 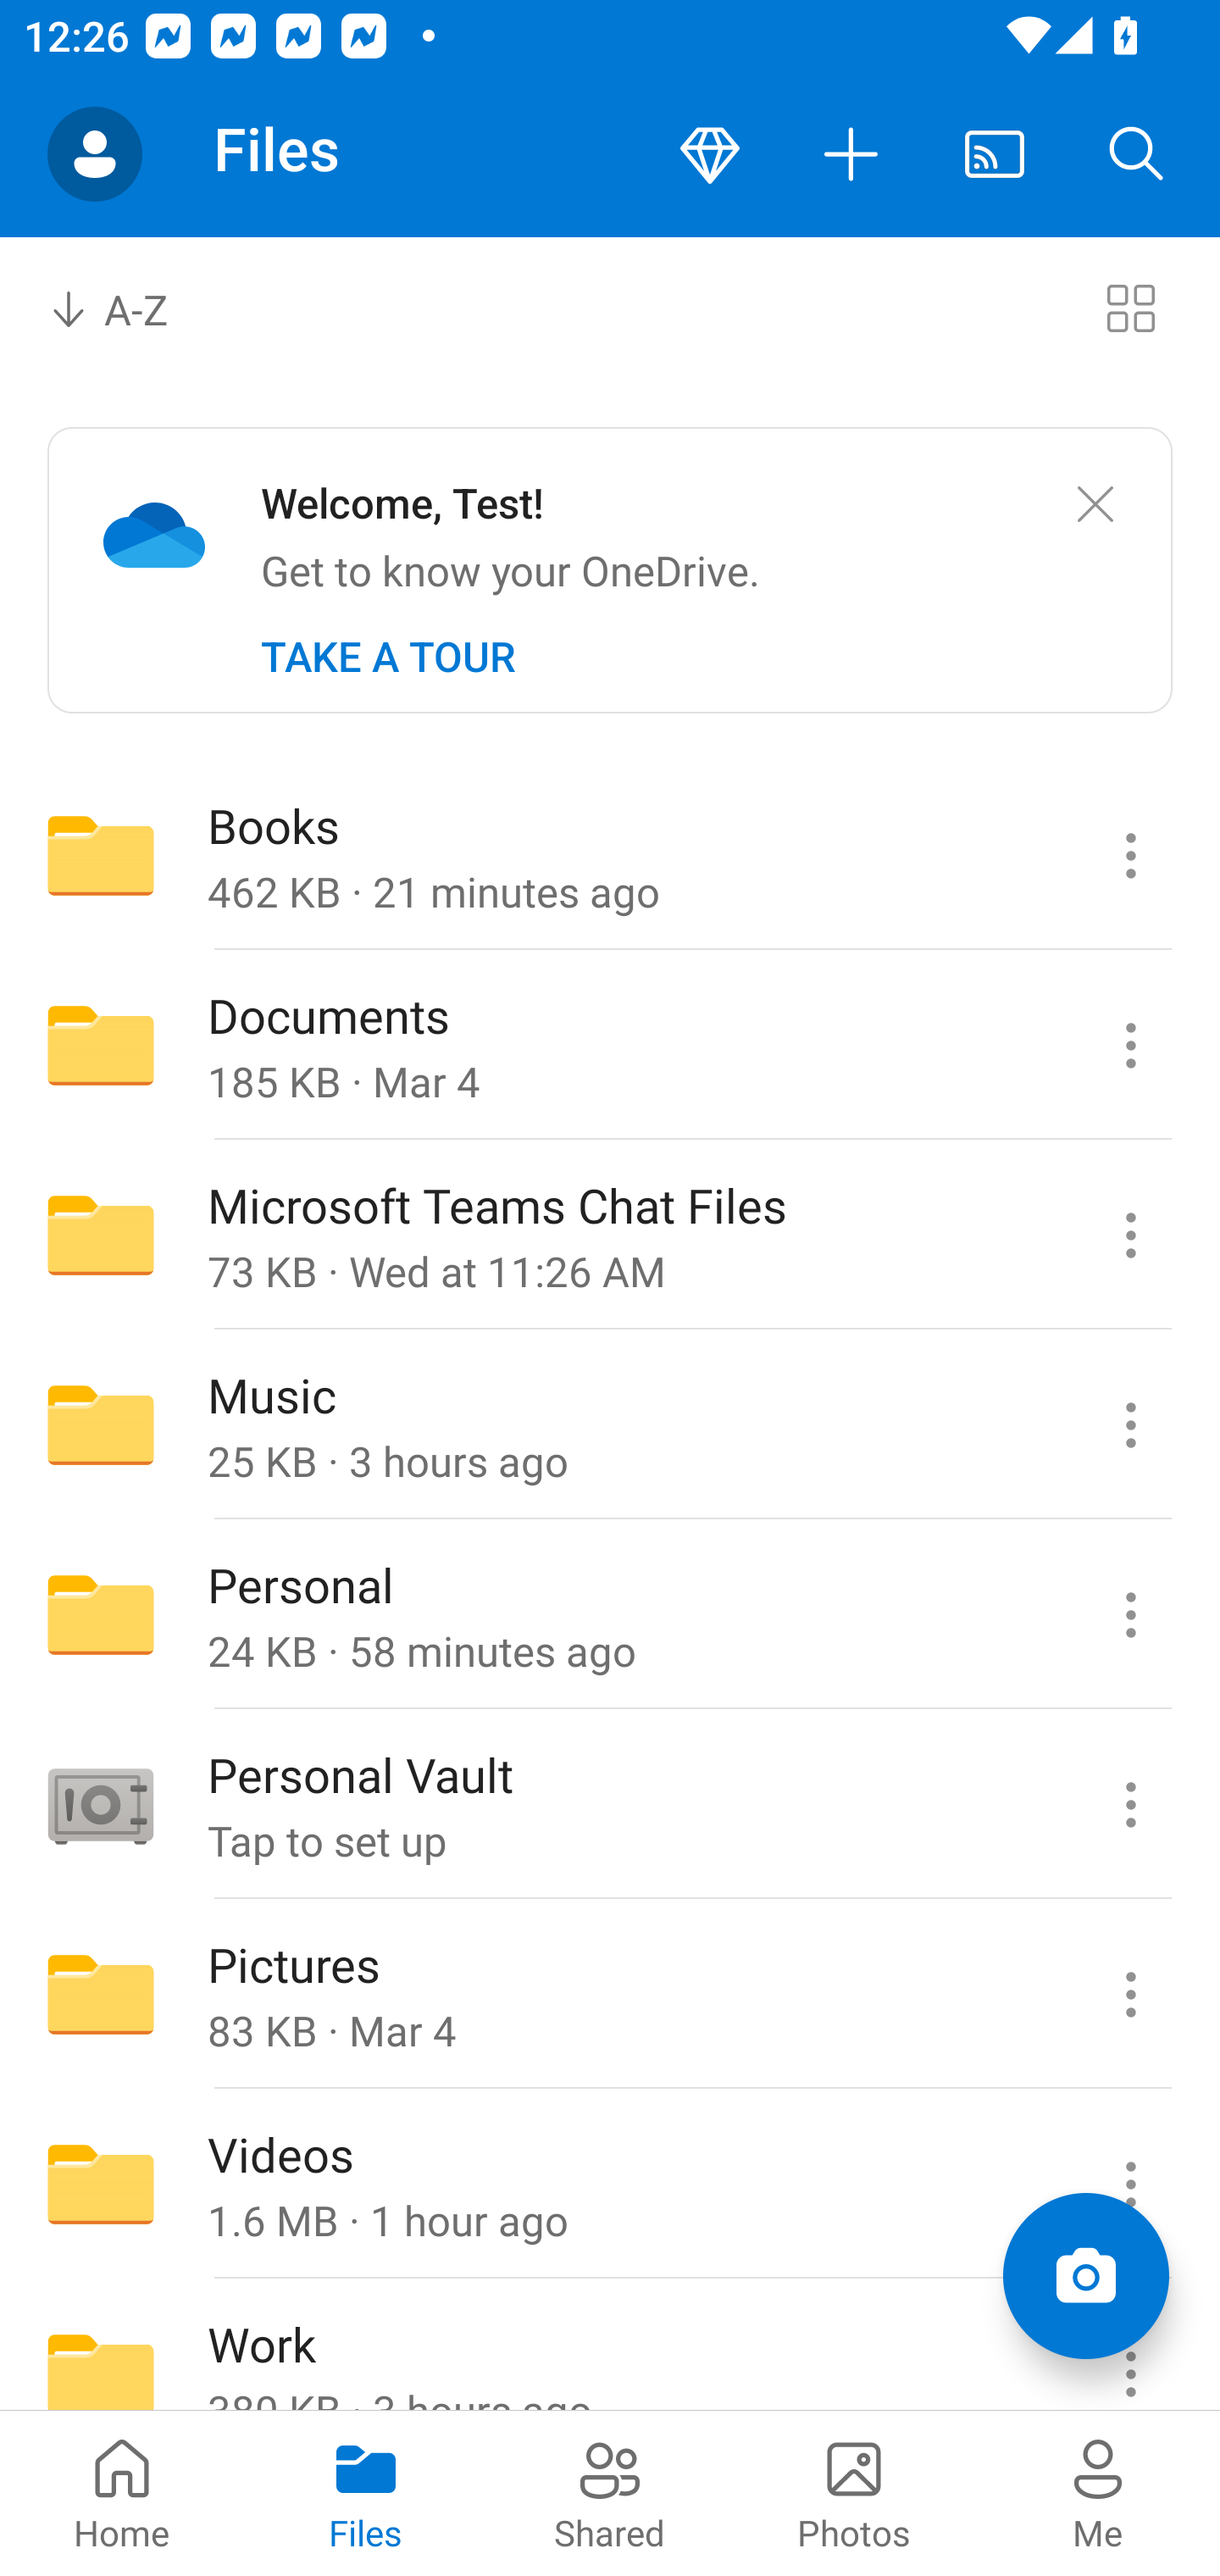 What do you see at coordinates (388, 657) in the screenshot?
I see `TAKE A TOUR` at bounding box center [388, 657].